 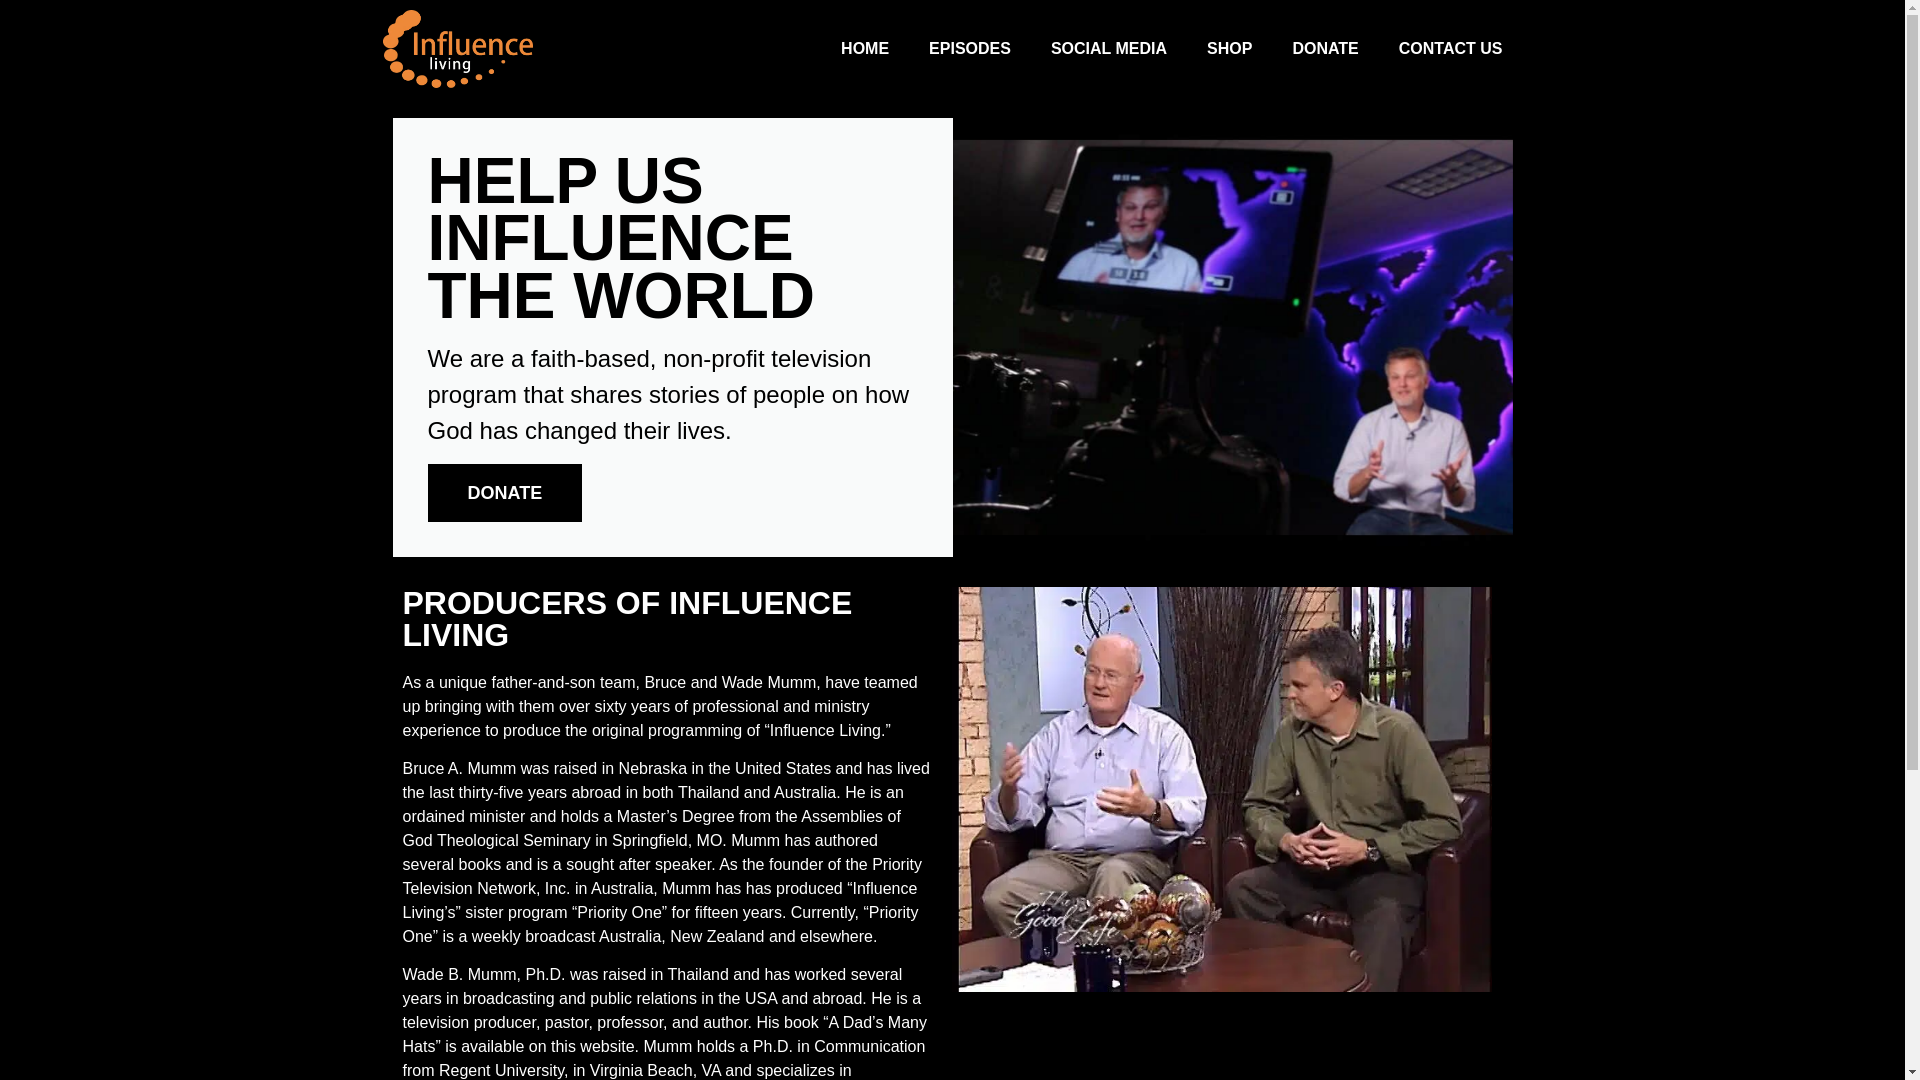 What do you see at coordinates (1108, 48) in the screenshot?
I see `SOCIAL MEDIA` at bounding box center [1108, 48].